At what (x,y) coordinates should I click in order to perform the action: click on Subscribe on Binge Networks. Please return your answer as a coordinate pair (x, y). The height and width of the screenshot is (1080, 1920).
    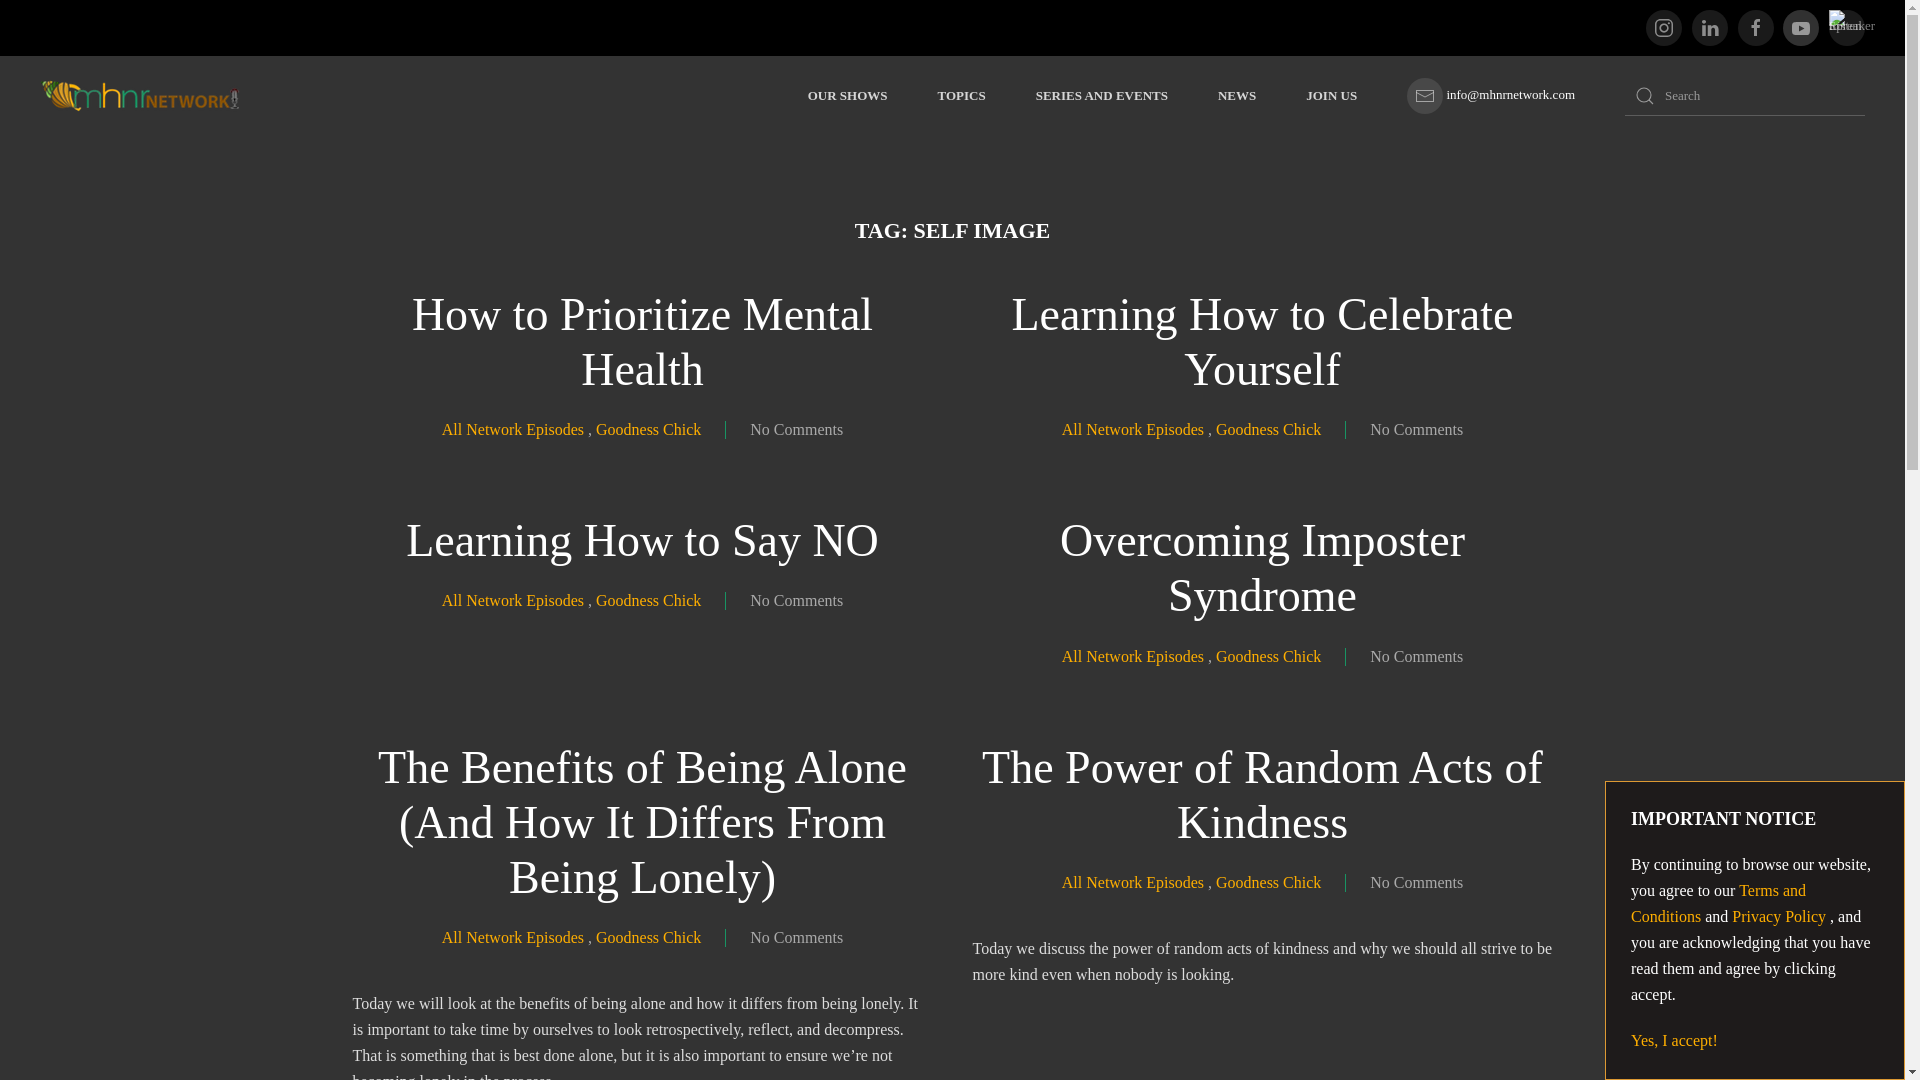
    Looking at the image, I should click on (1800, 28).